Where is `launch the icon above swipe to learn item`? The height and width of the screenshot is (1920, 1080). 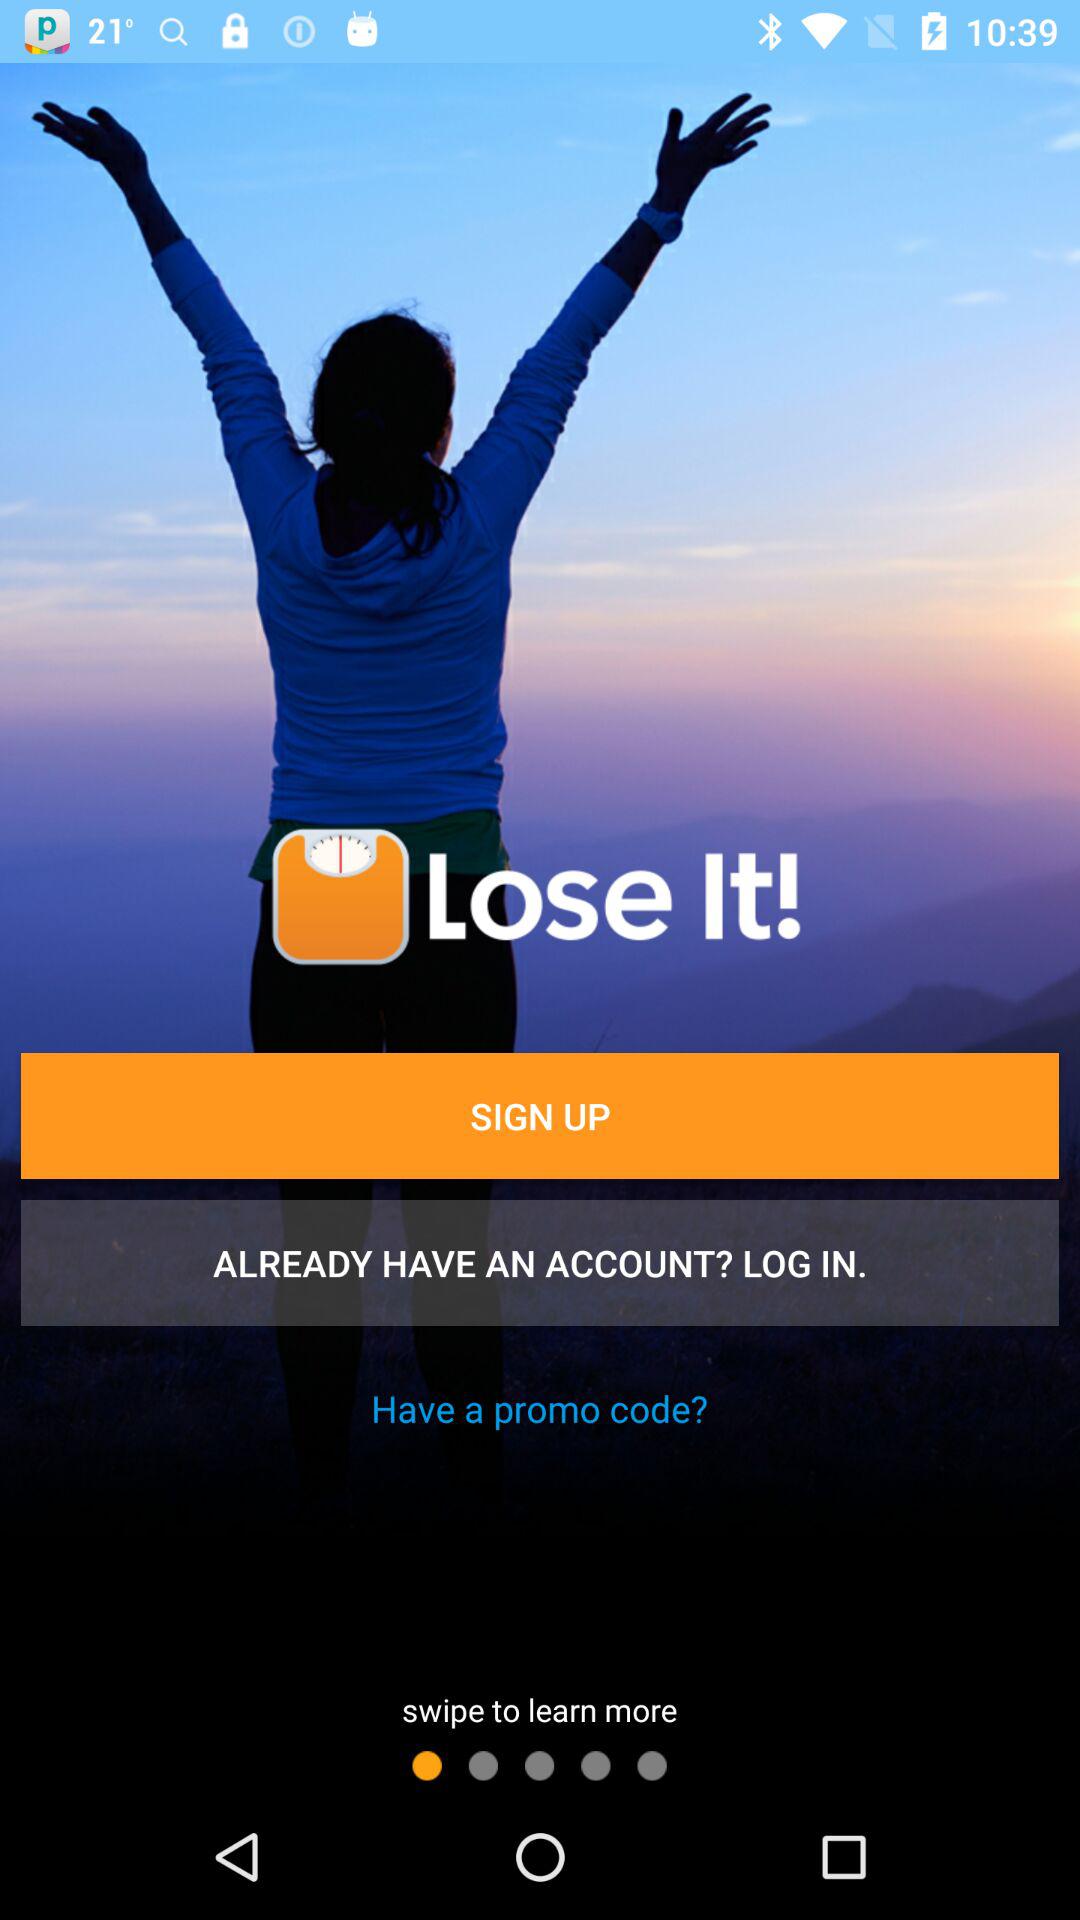 launch the icon above swipe to learn item is located at coordinates (539, 1408).